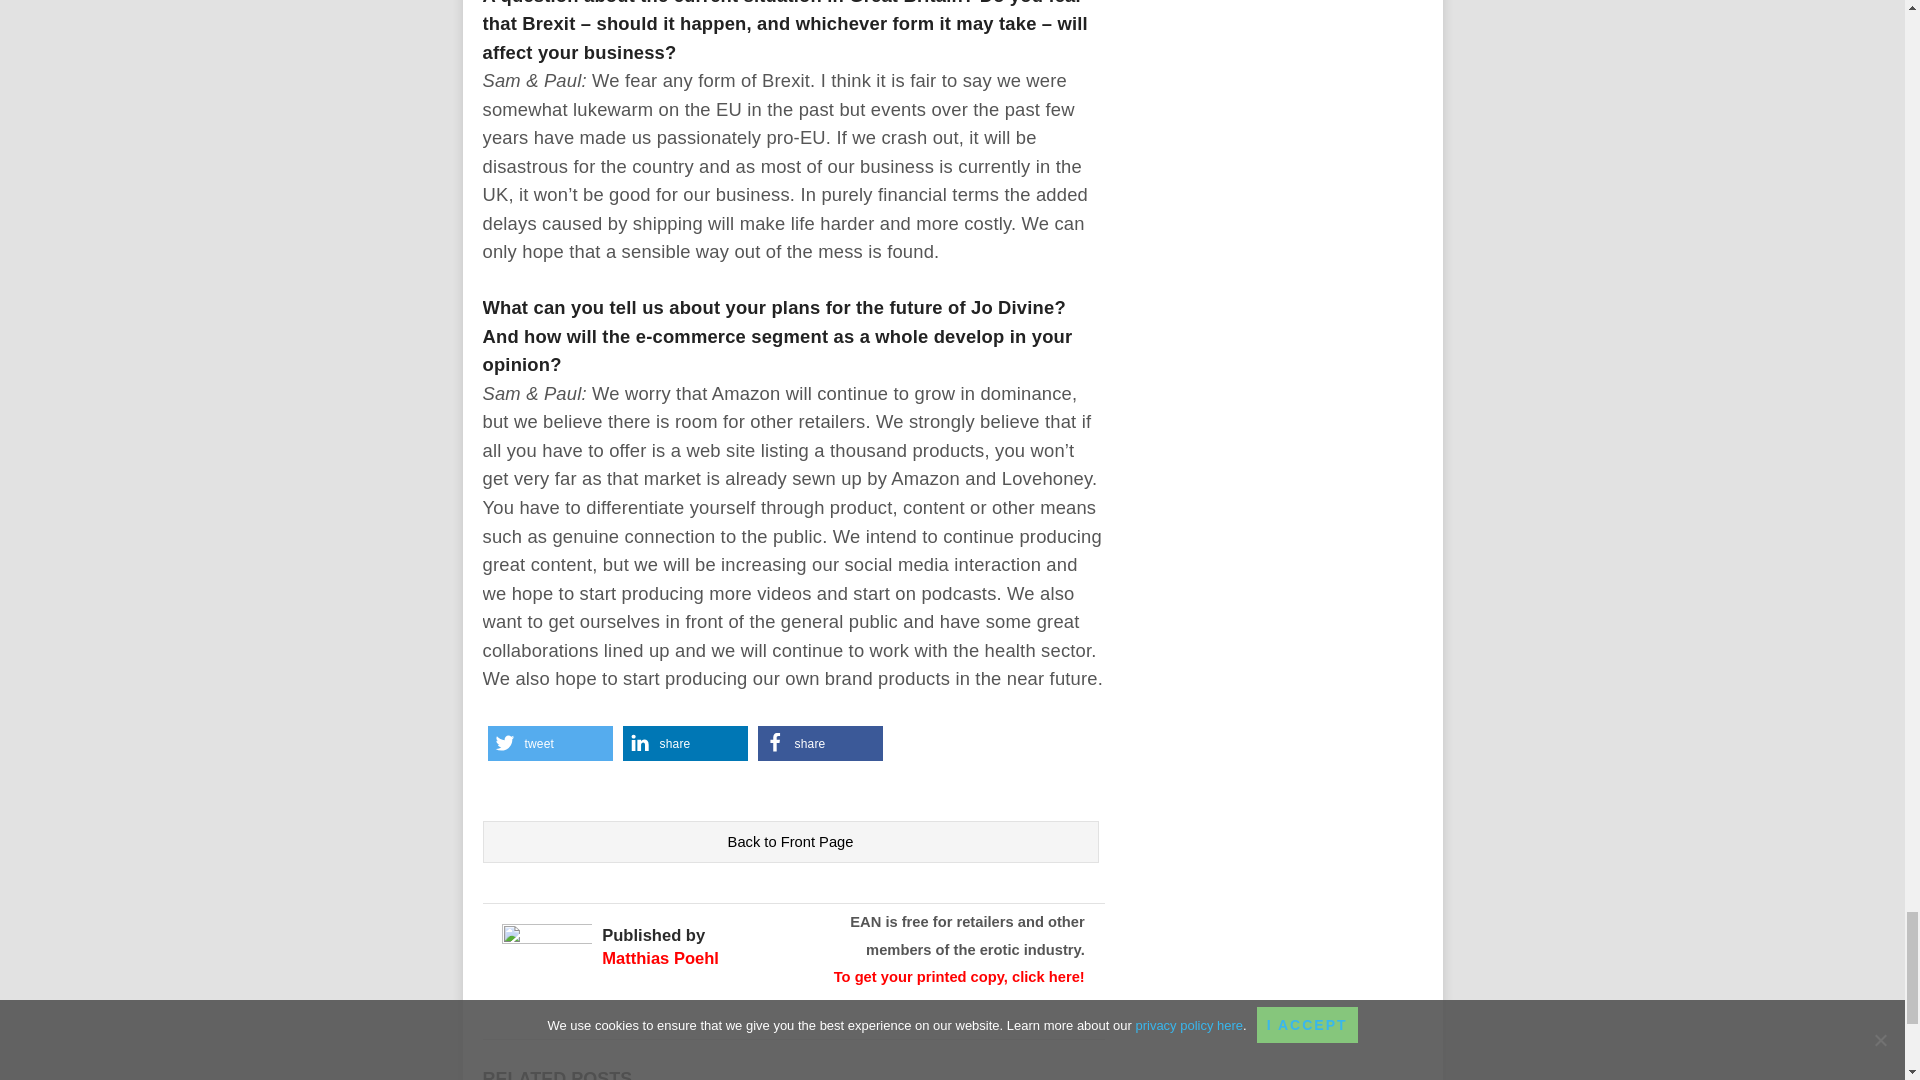 The height and width of the screenshot is (1080, 1920). I want to click on tweet , so click(550, 743).